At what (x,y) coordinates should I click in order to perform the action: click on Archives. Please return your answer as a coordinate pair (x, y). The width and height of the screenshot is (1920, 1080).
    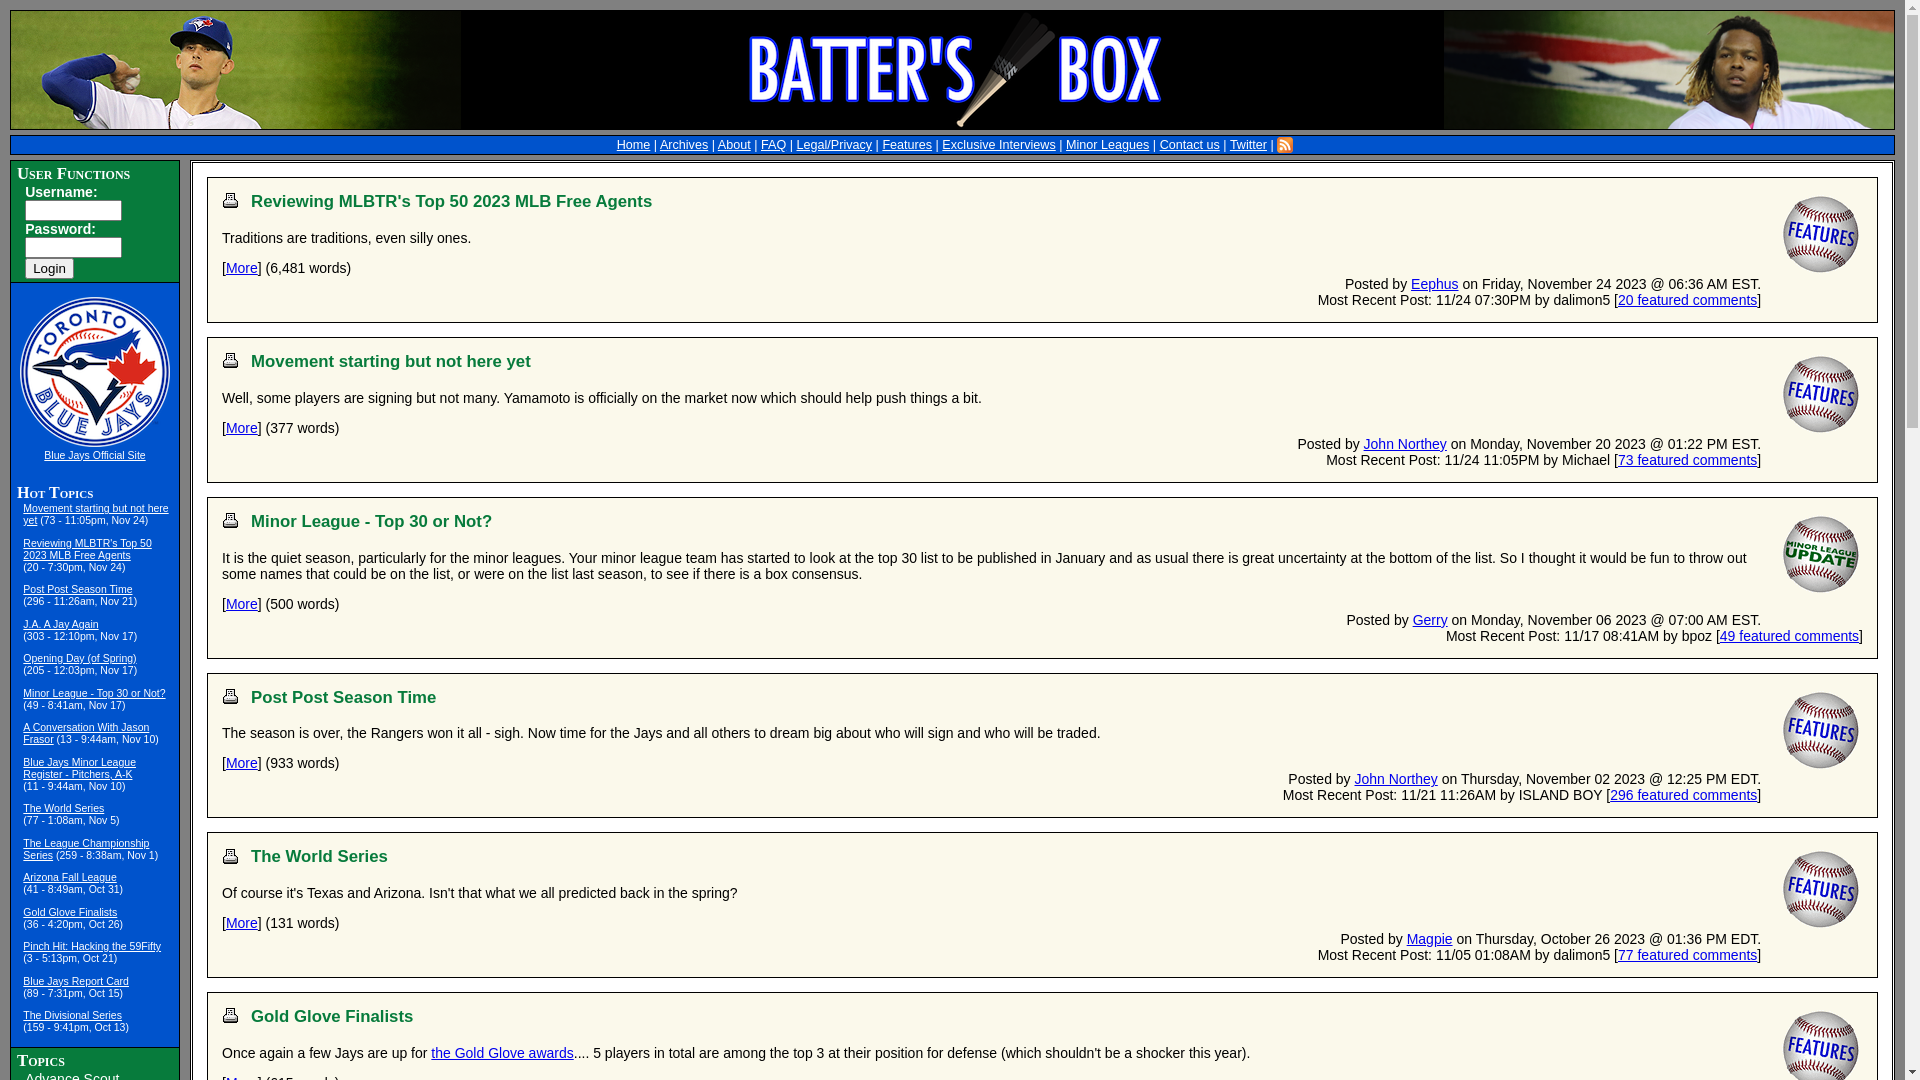
    Looking at the image, I should click on (684, 145).